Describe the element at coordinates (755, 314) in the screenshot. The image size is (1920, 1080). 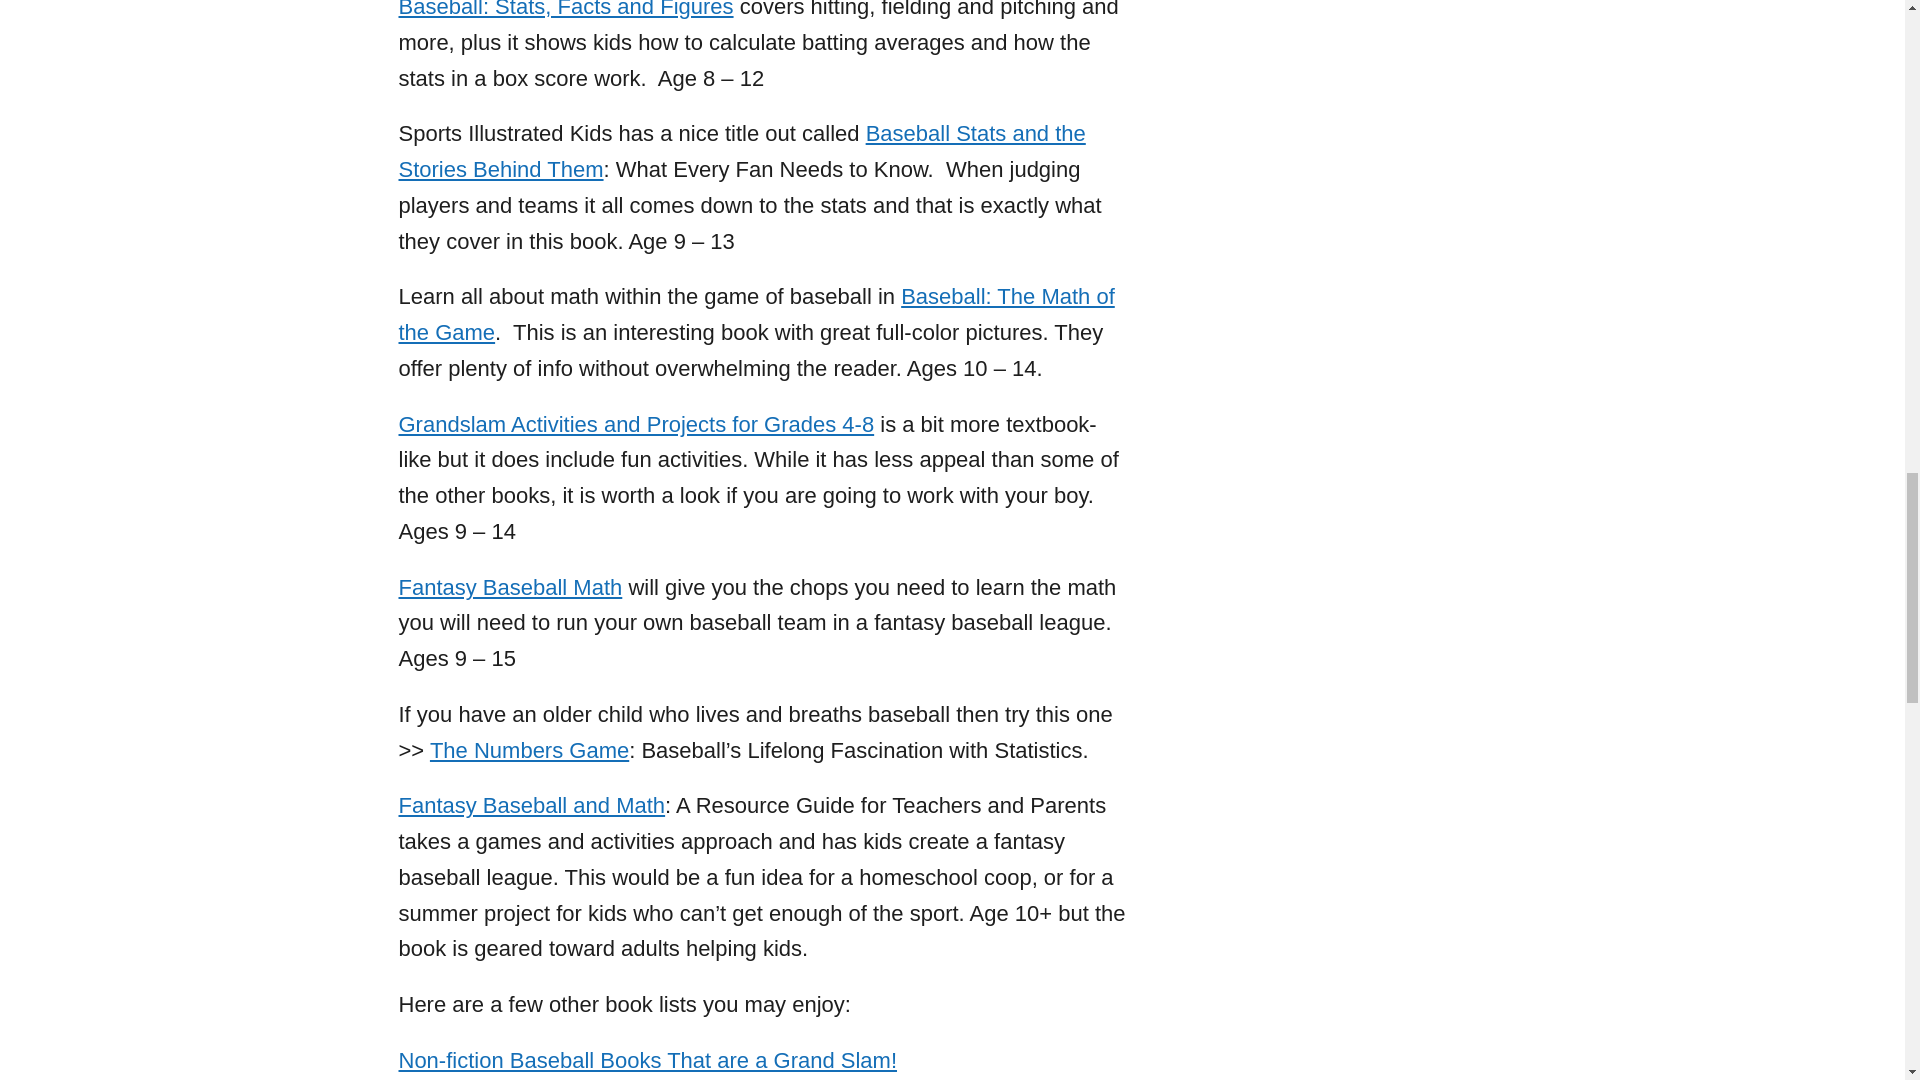
I see `Baseball: The Math of the Game` at that location.